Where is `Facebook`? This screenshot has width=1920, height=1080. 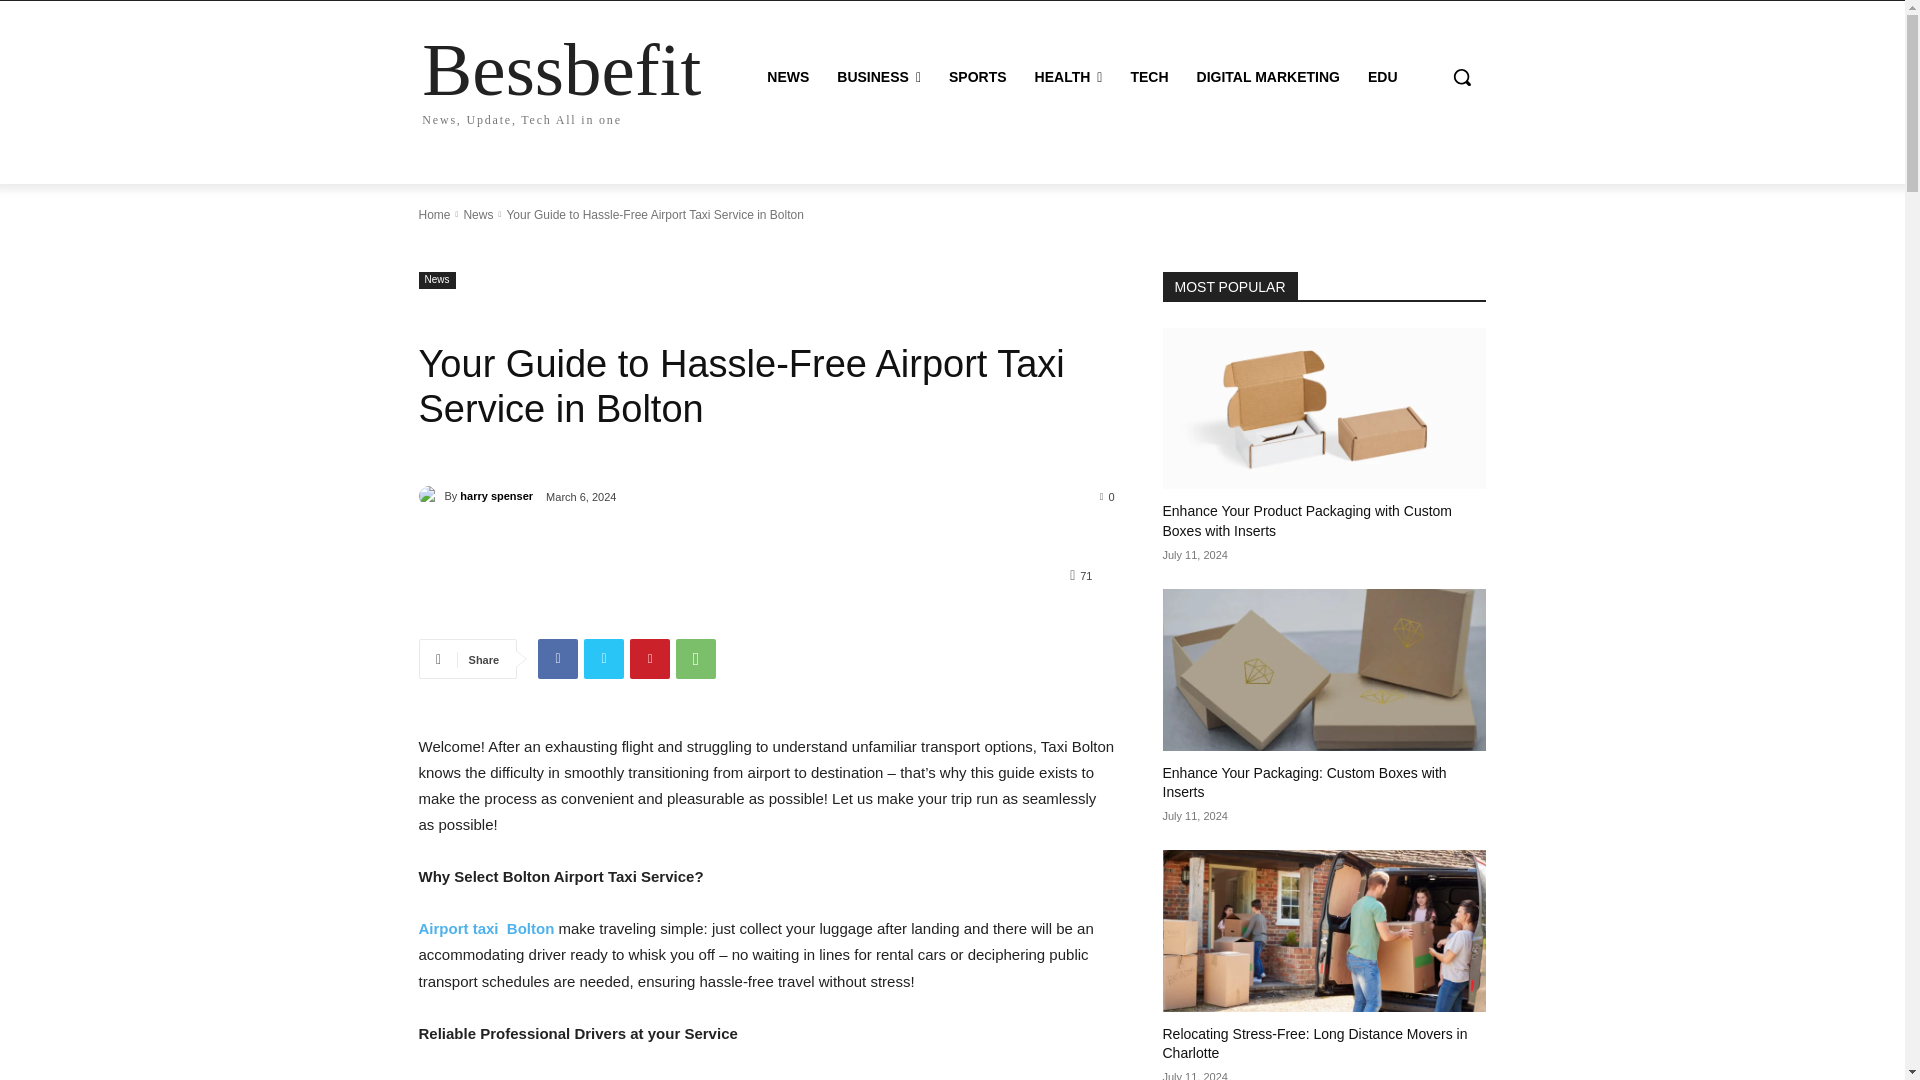
Facebook is located at coordinates (879, 76).